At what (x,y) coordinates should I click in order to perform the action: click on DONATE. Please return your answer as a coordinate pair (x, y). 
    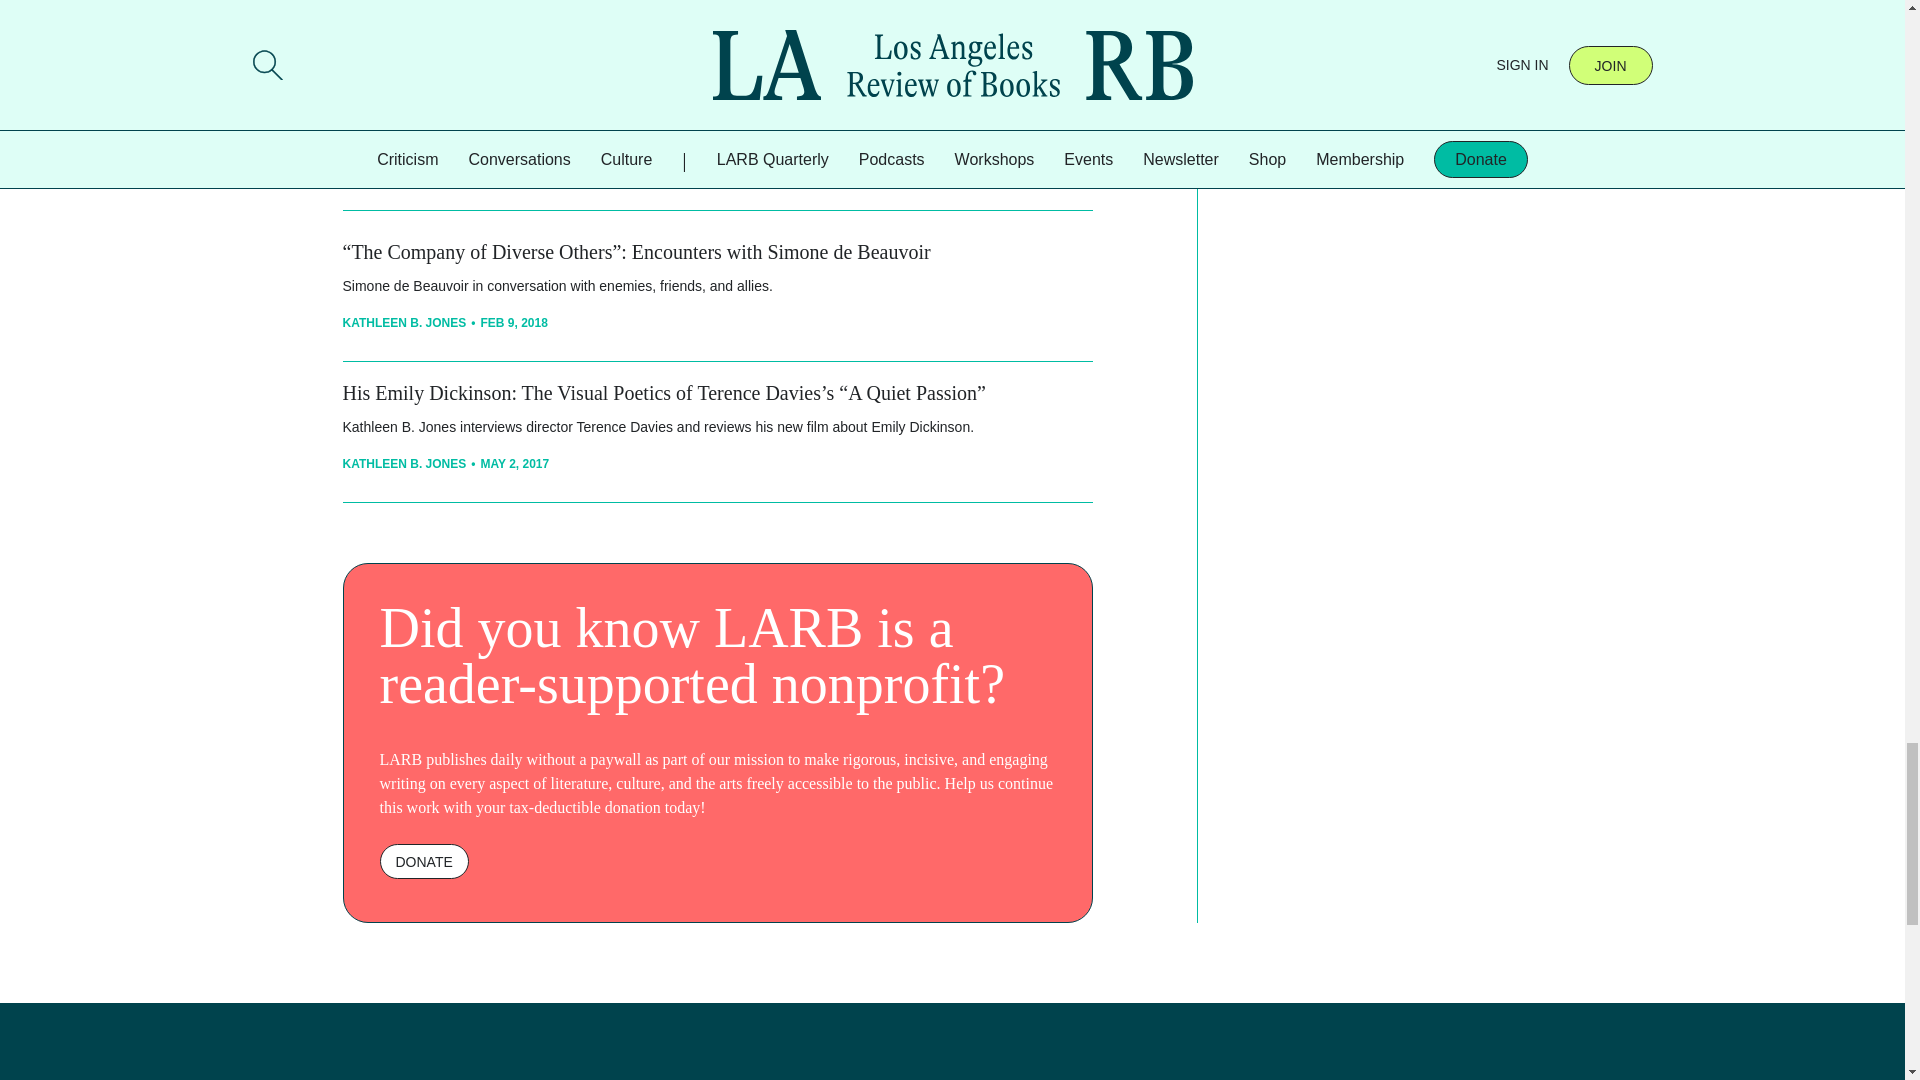
    Looking at the image, I should click on (424, 861).